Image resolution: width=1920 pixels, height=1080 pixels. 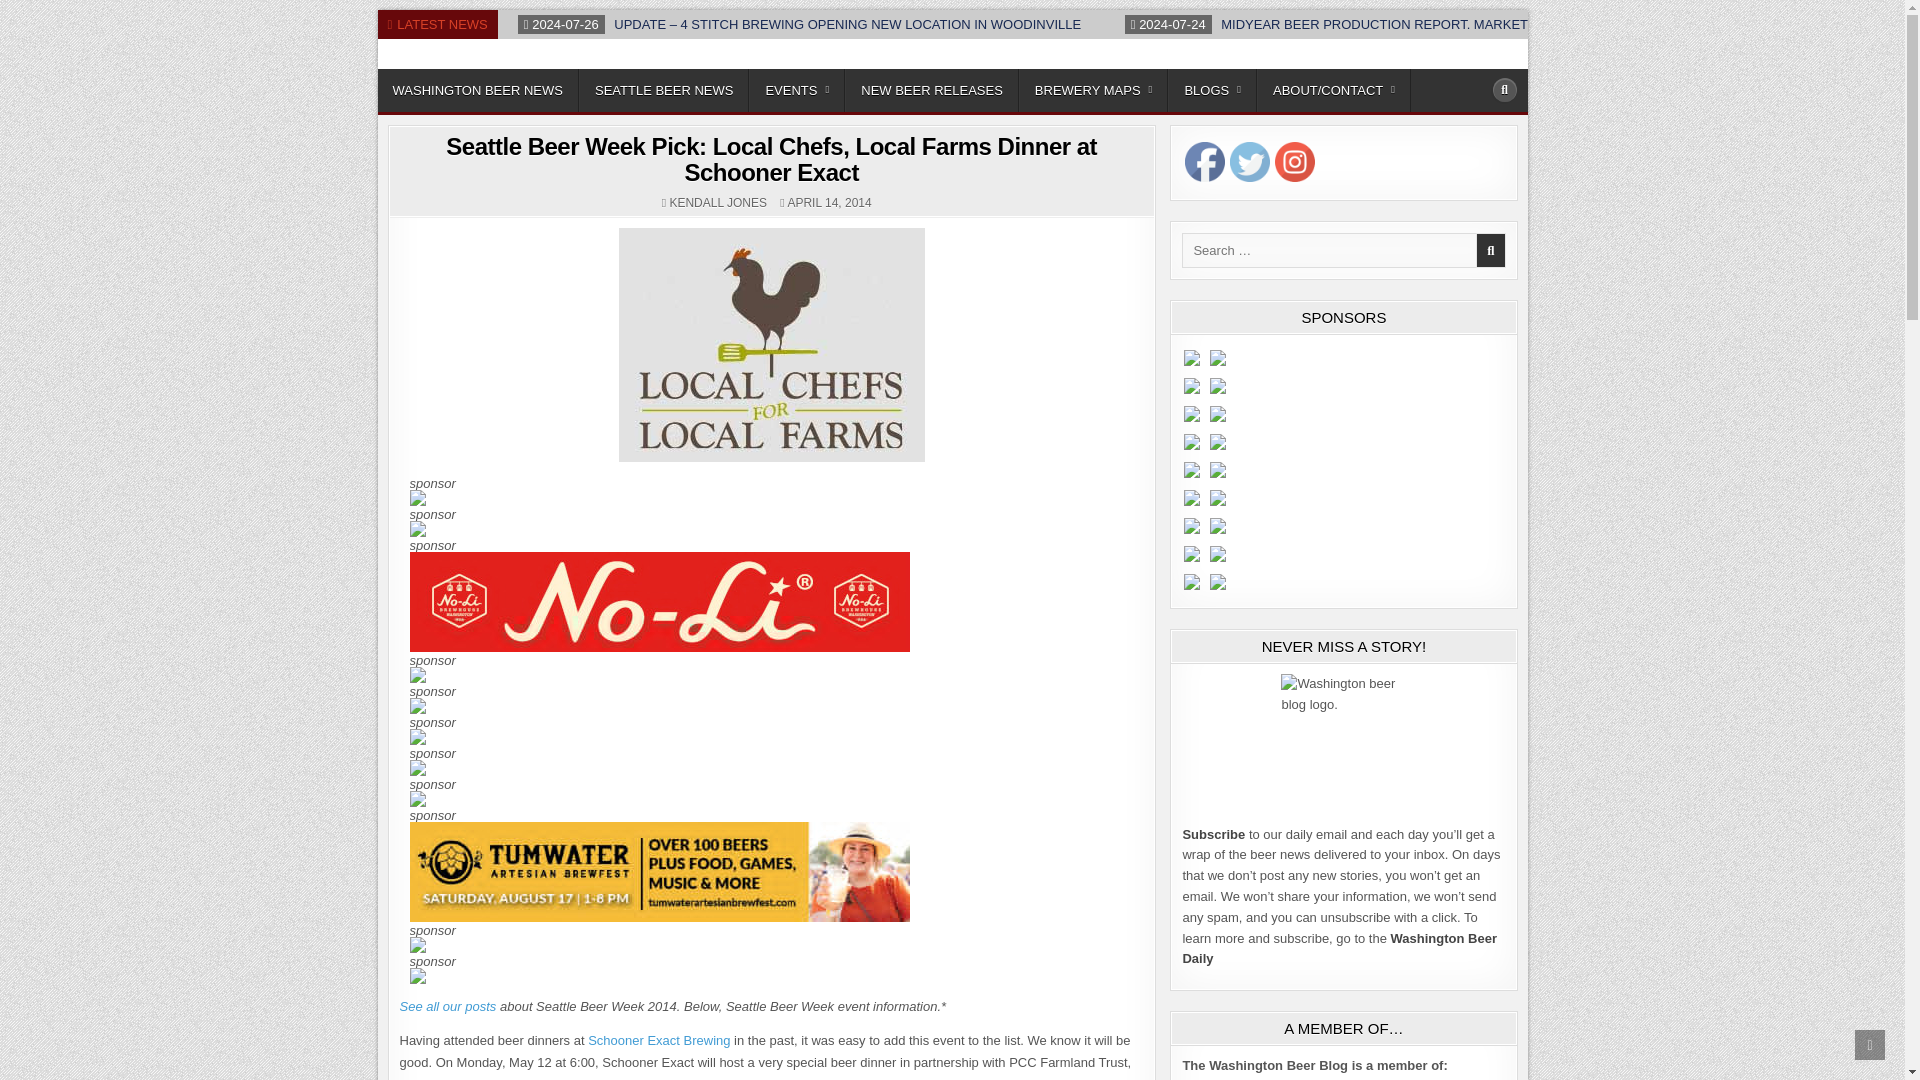 I want to click on The Washington Beer Blog, so click(x=528, y=64).